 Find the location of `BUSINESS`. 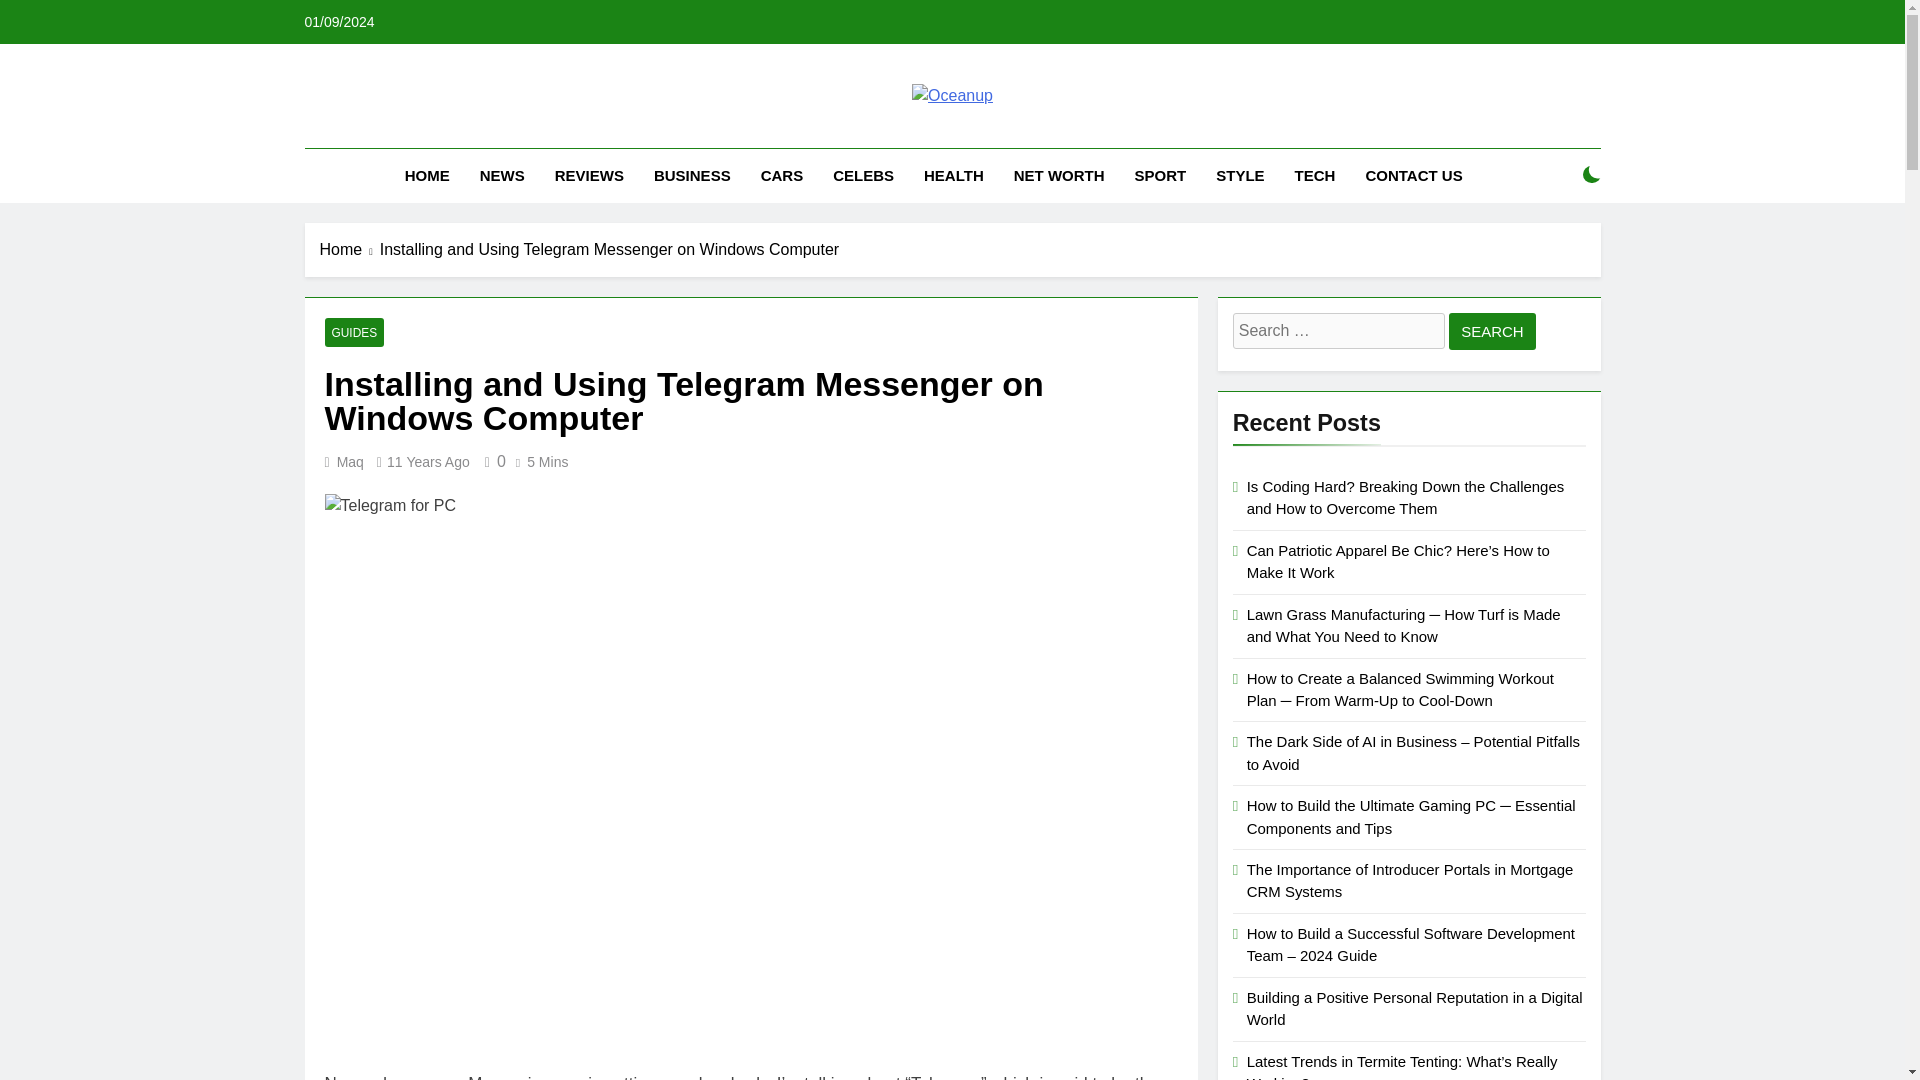

BUSINESS is located at coordinates (692, 176).